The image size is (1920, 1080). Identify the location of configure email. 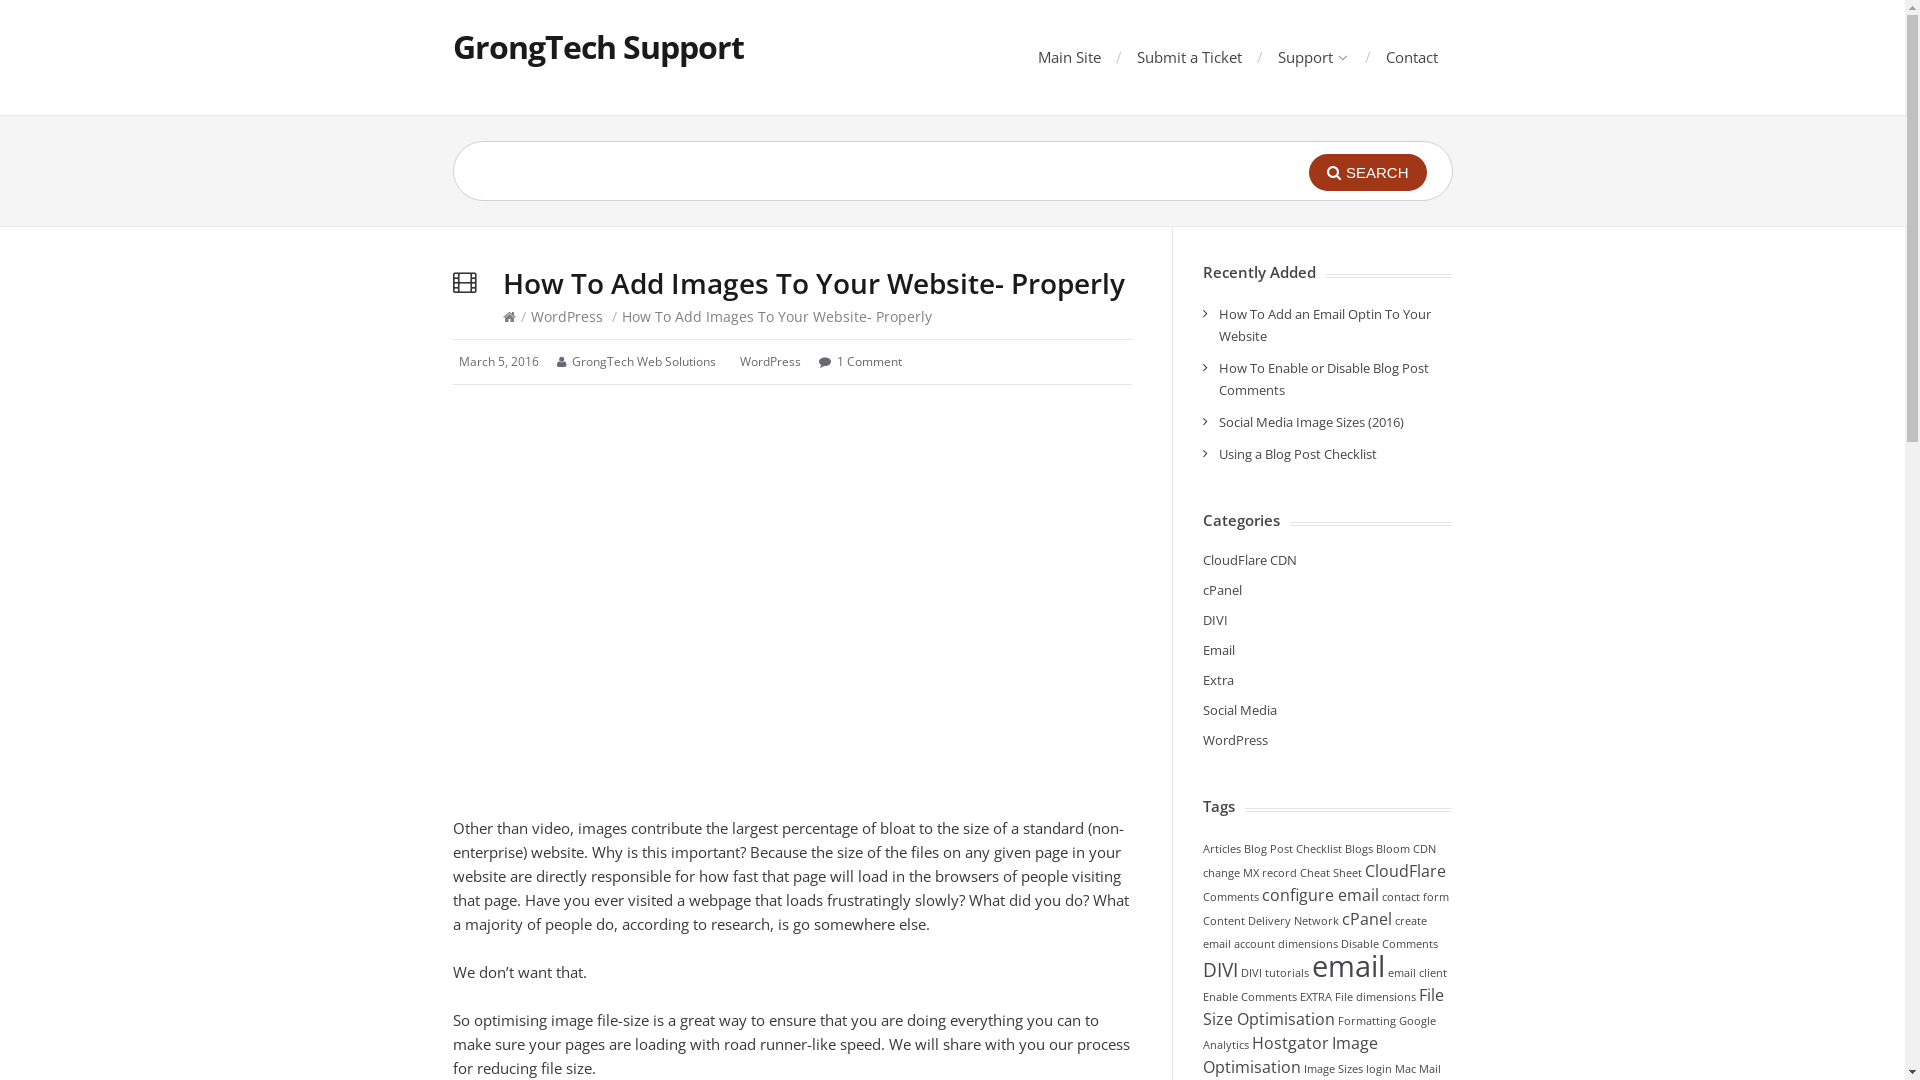
(1320, 895).